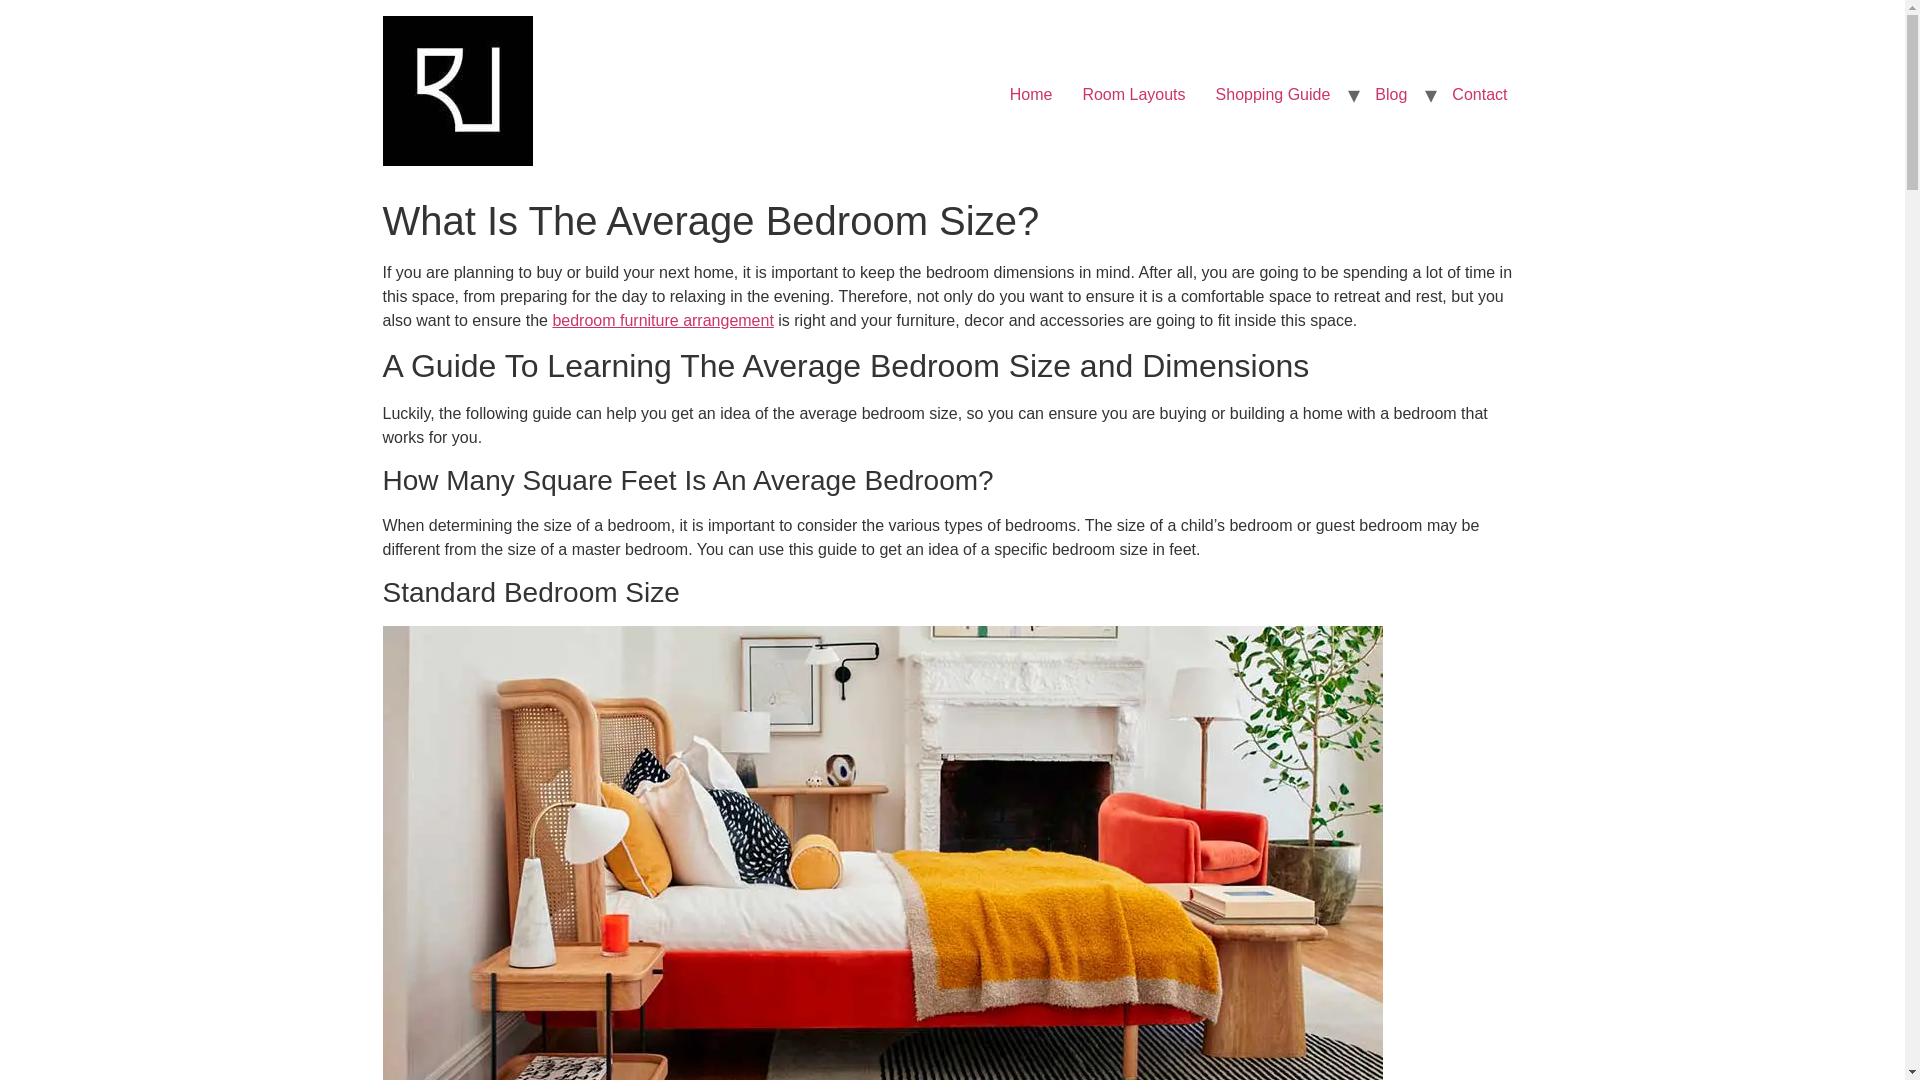 This screenshot has width=1920, height=1080. Describe the element at coordinates (1273, 94) in the screenshot. I see `Shopping Guide` at that location.